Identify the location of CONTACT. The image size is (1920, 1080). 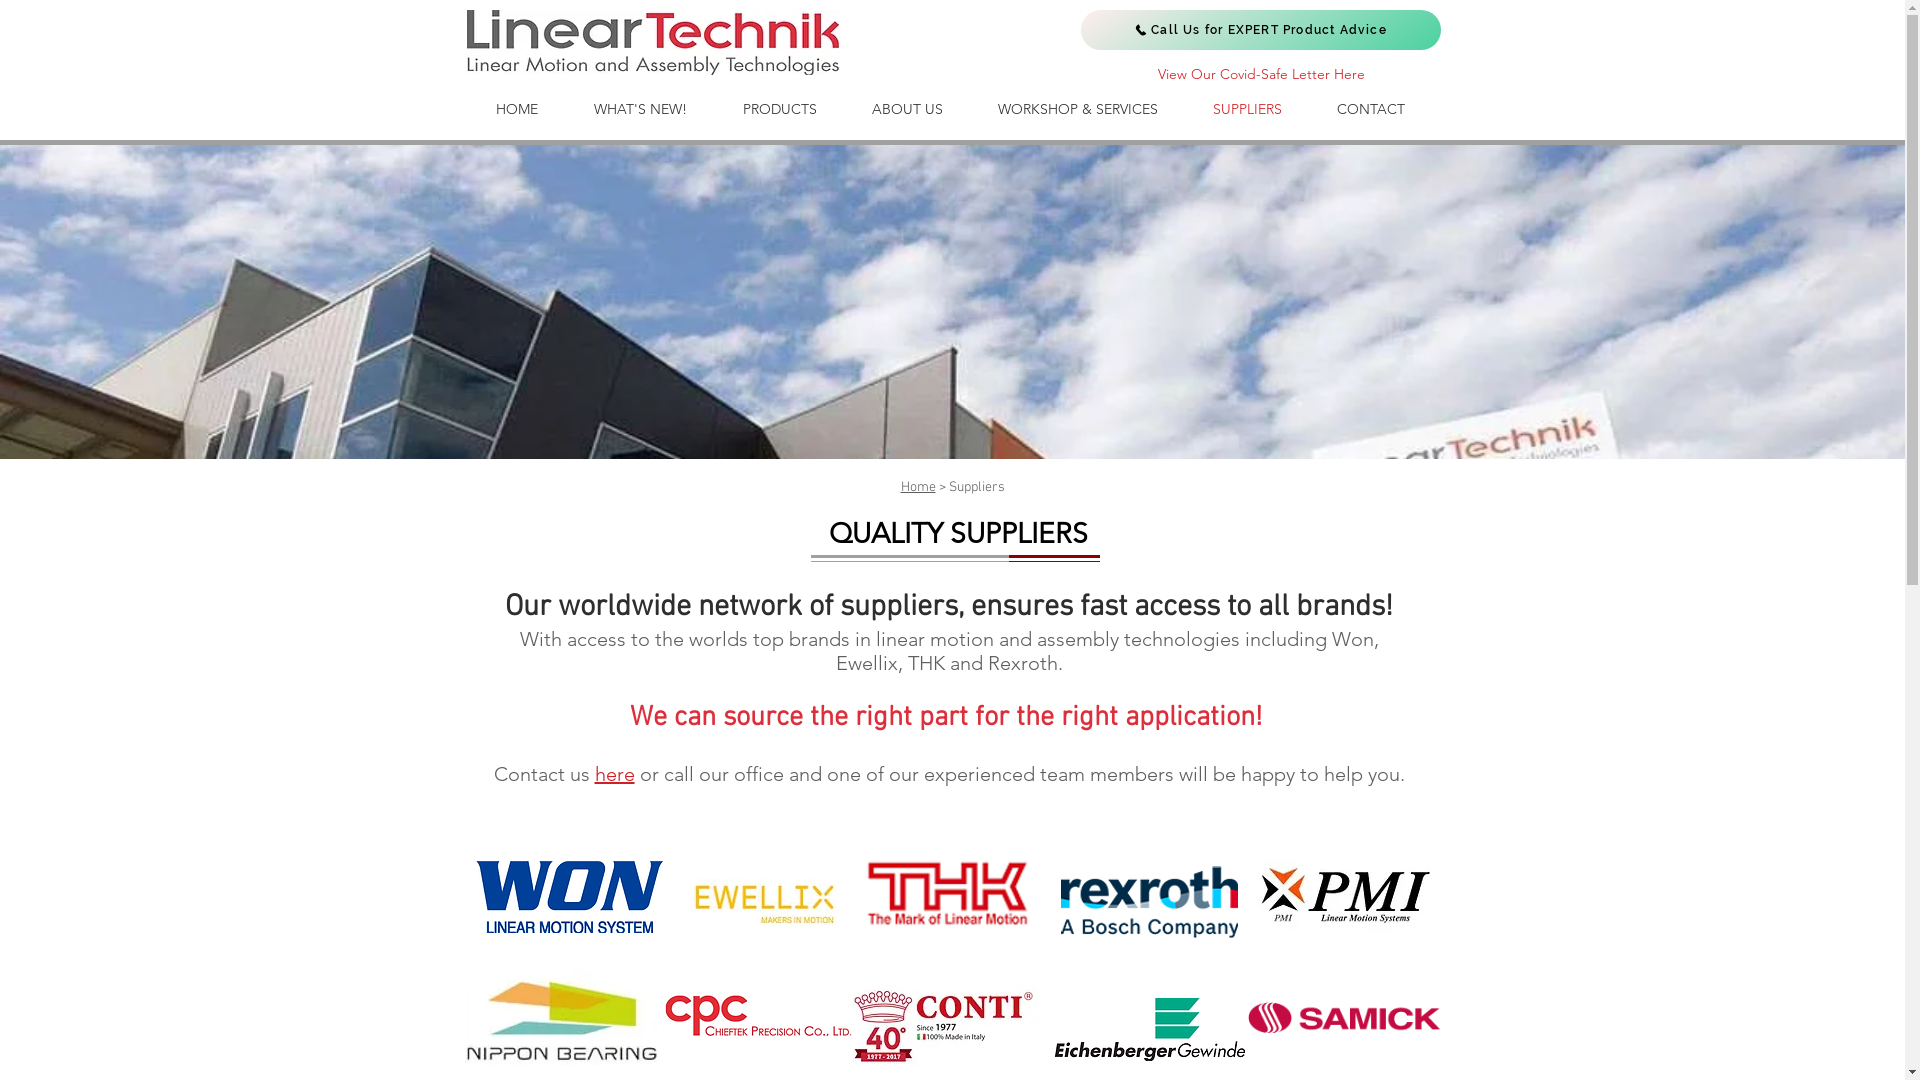
(1372, 110).